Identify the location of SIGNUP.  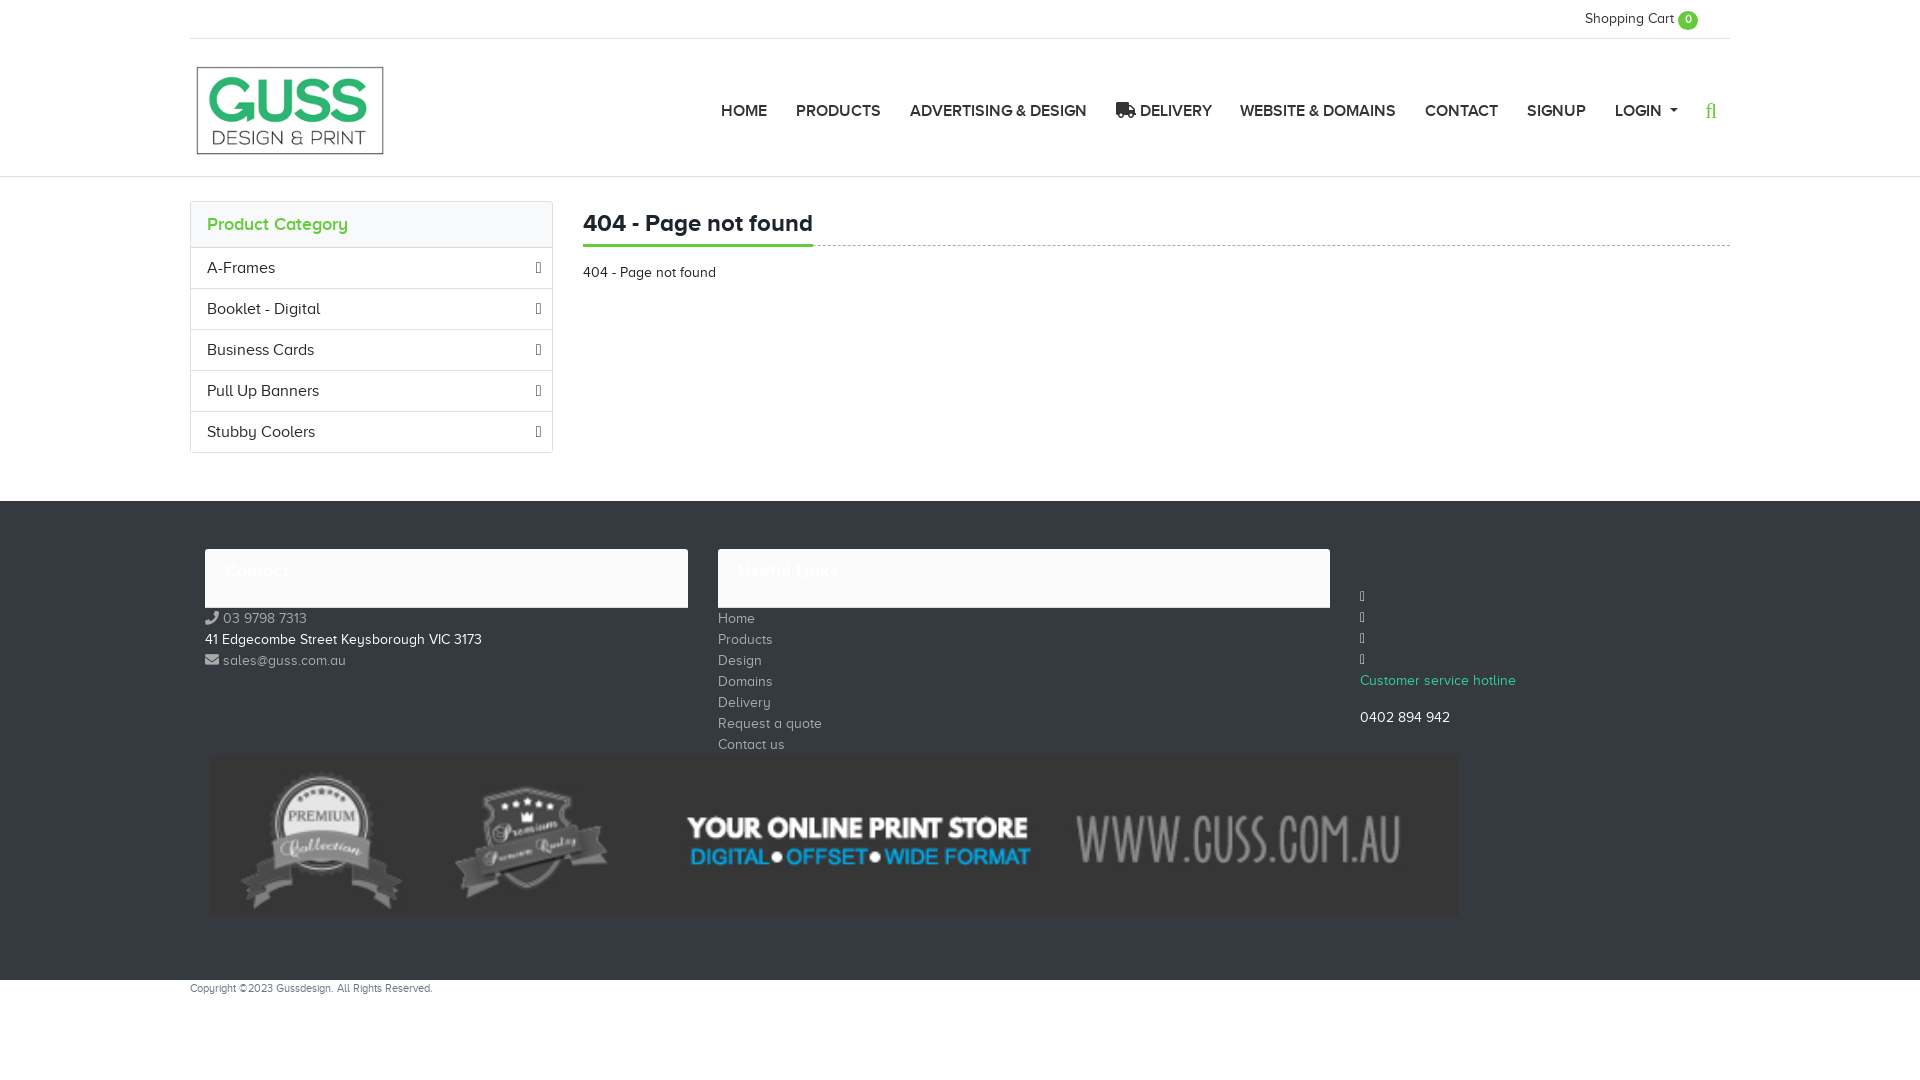
(1556, 111).